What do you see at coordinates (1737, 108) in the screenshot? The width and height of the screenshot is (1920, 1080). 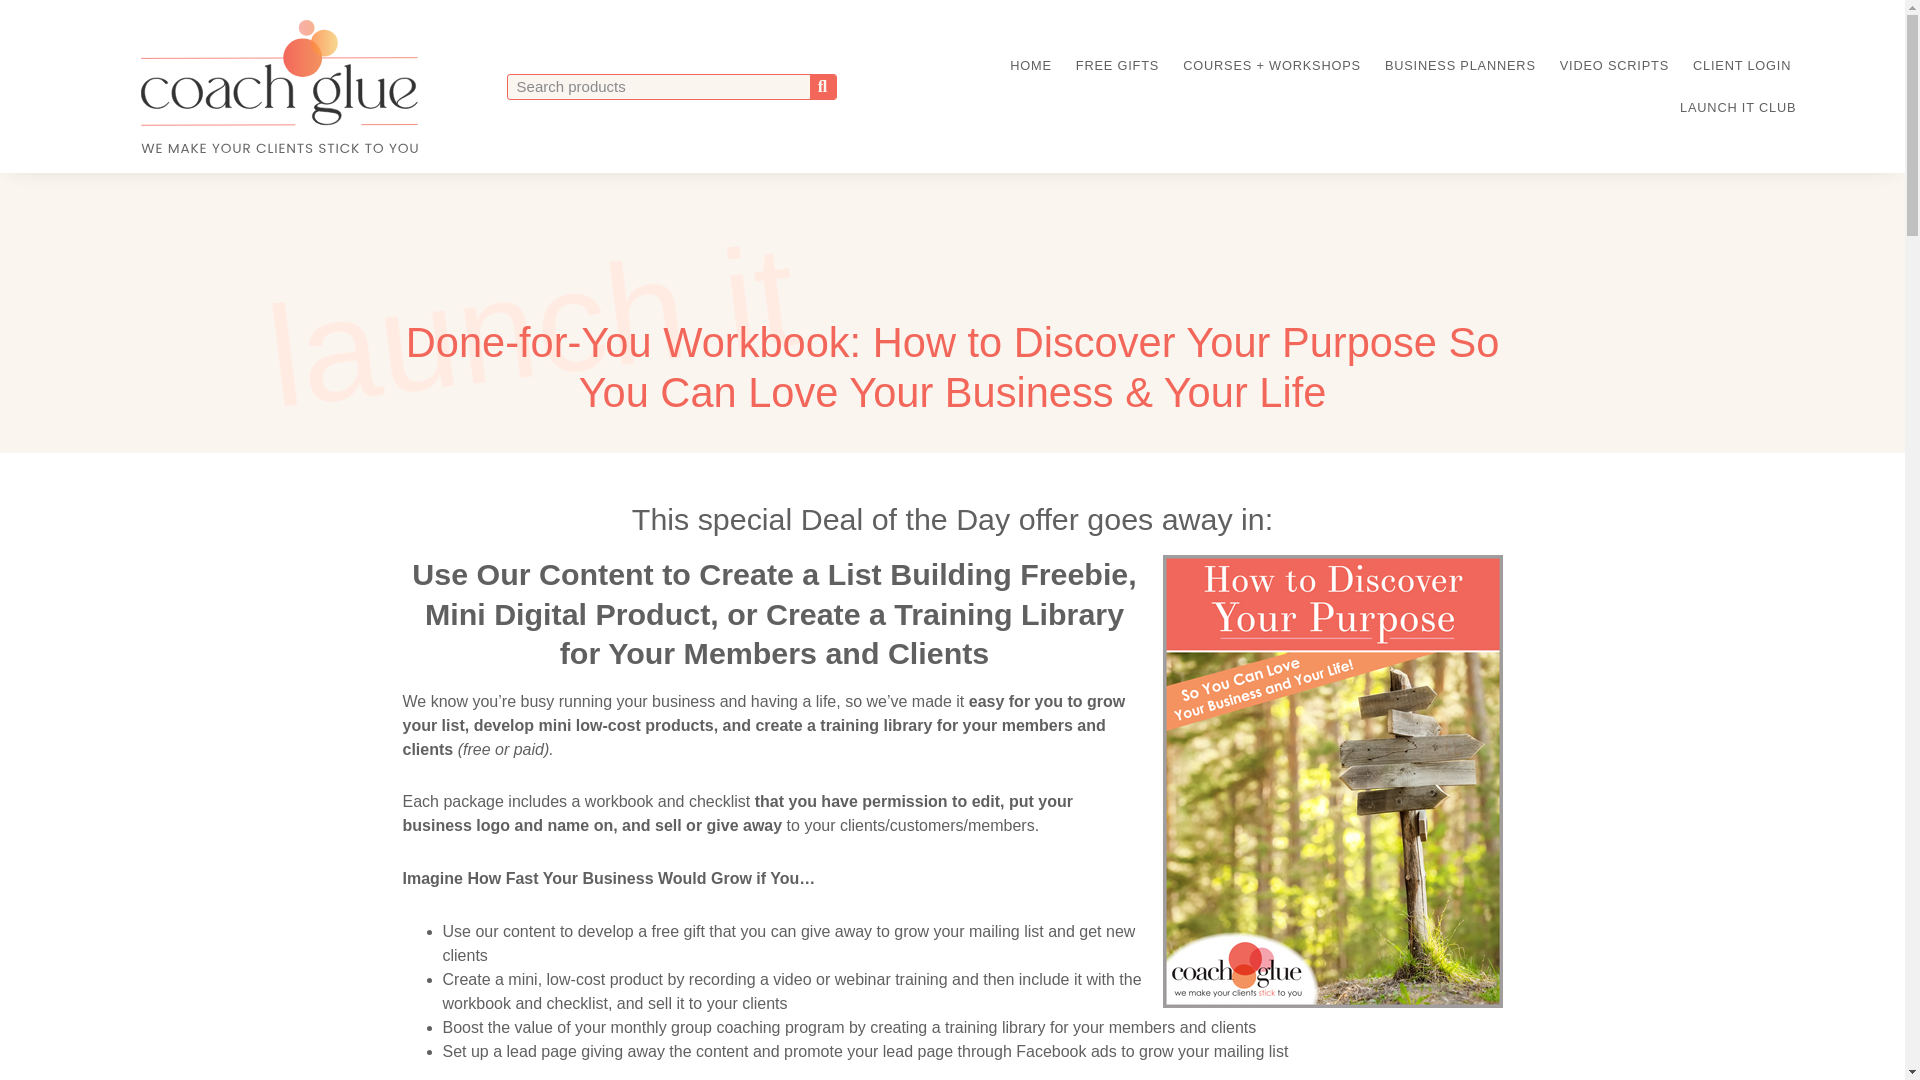 I see `LAUNCH IT CLUB` at bounding box center [1737, 108].